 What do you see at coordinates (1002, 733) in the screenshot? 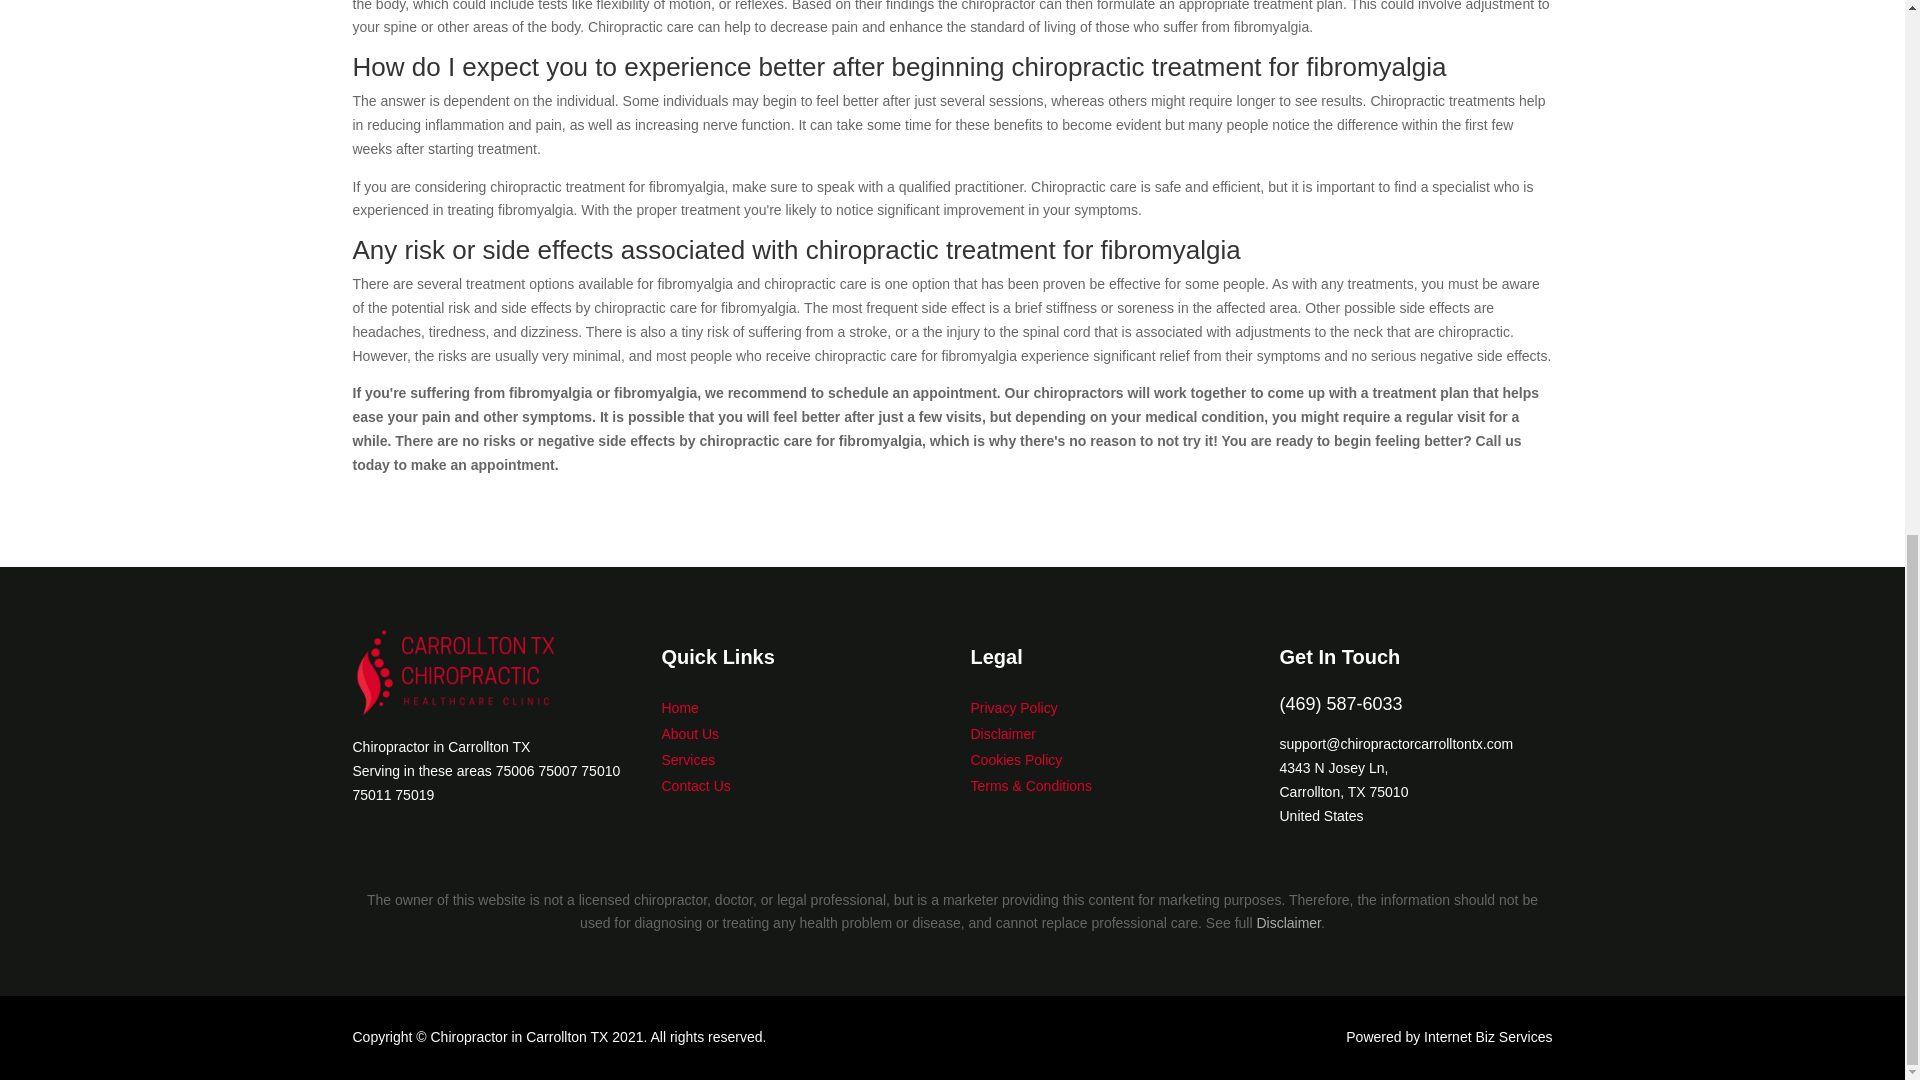
I see `Disclaimer` at bounding box center [1002, 733].